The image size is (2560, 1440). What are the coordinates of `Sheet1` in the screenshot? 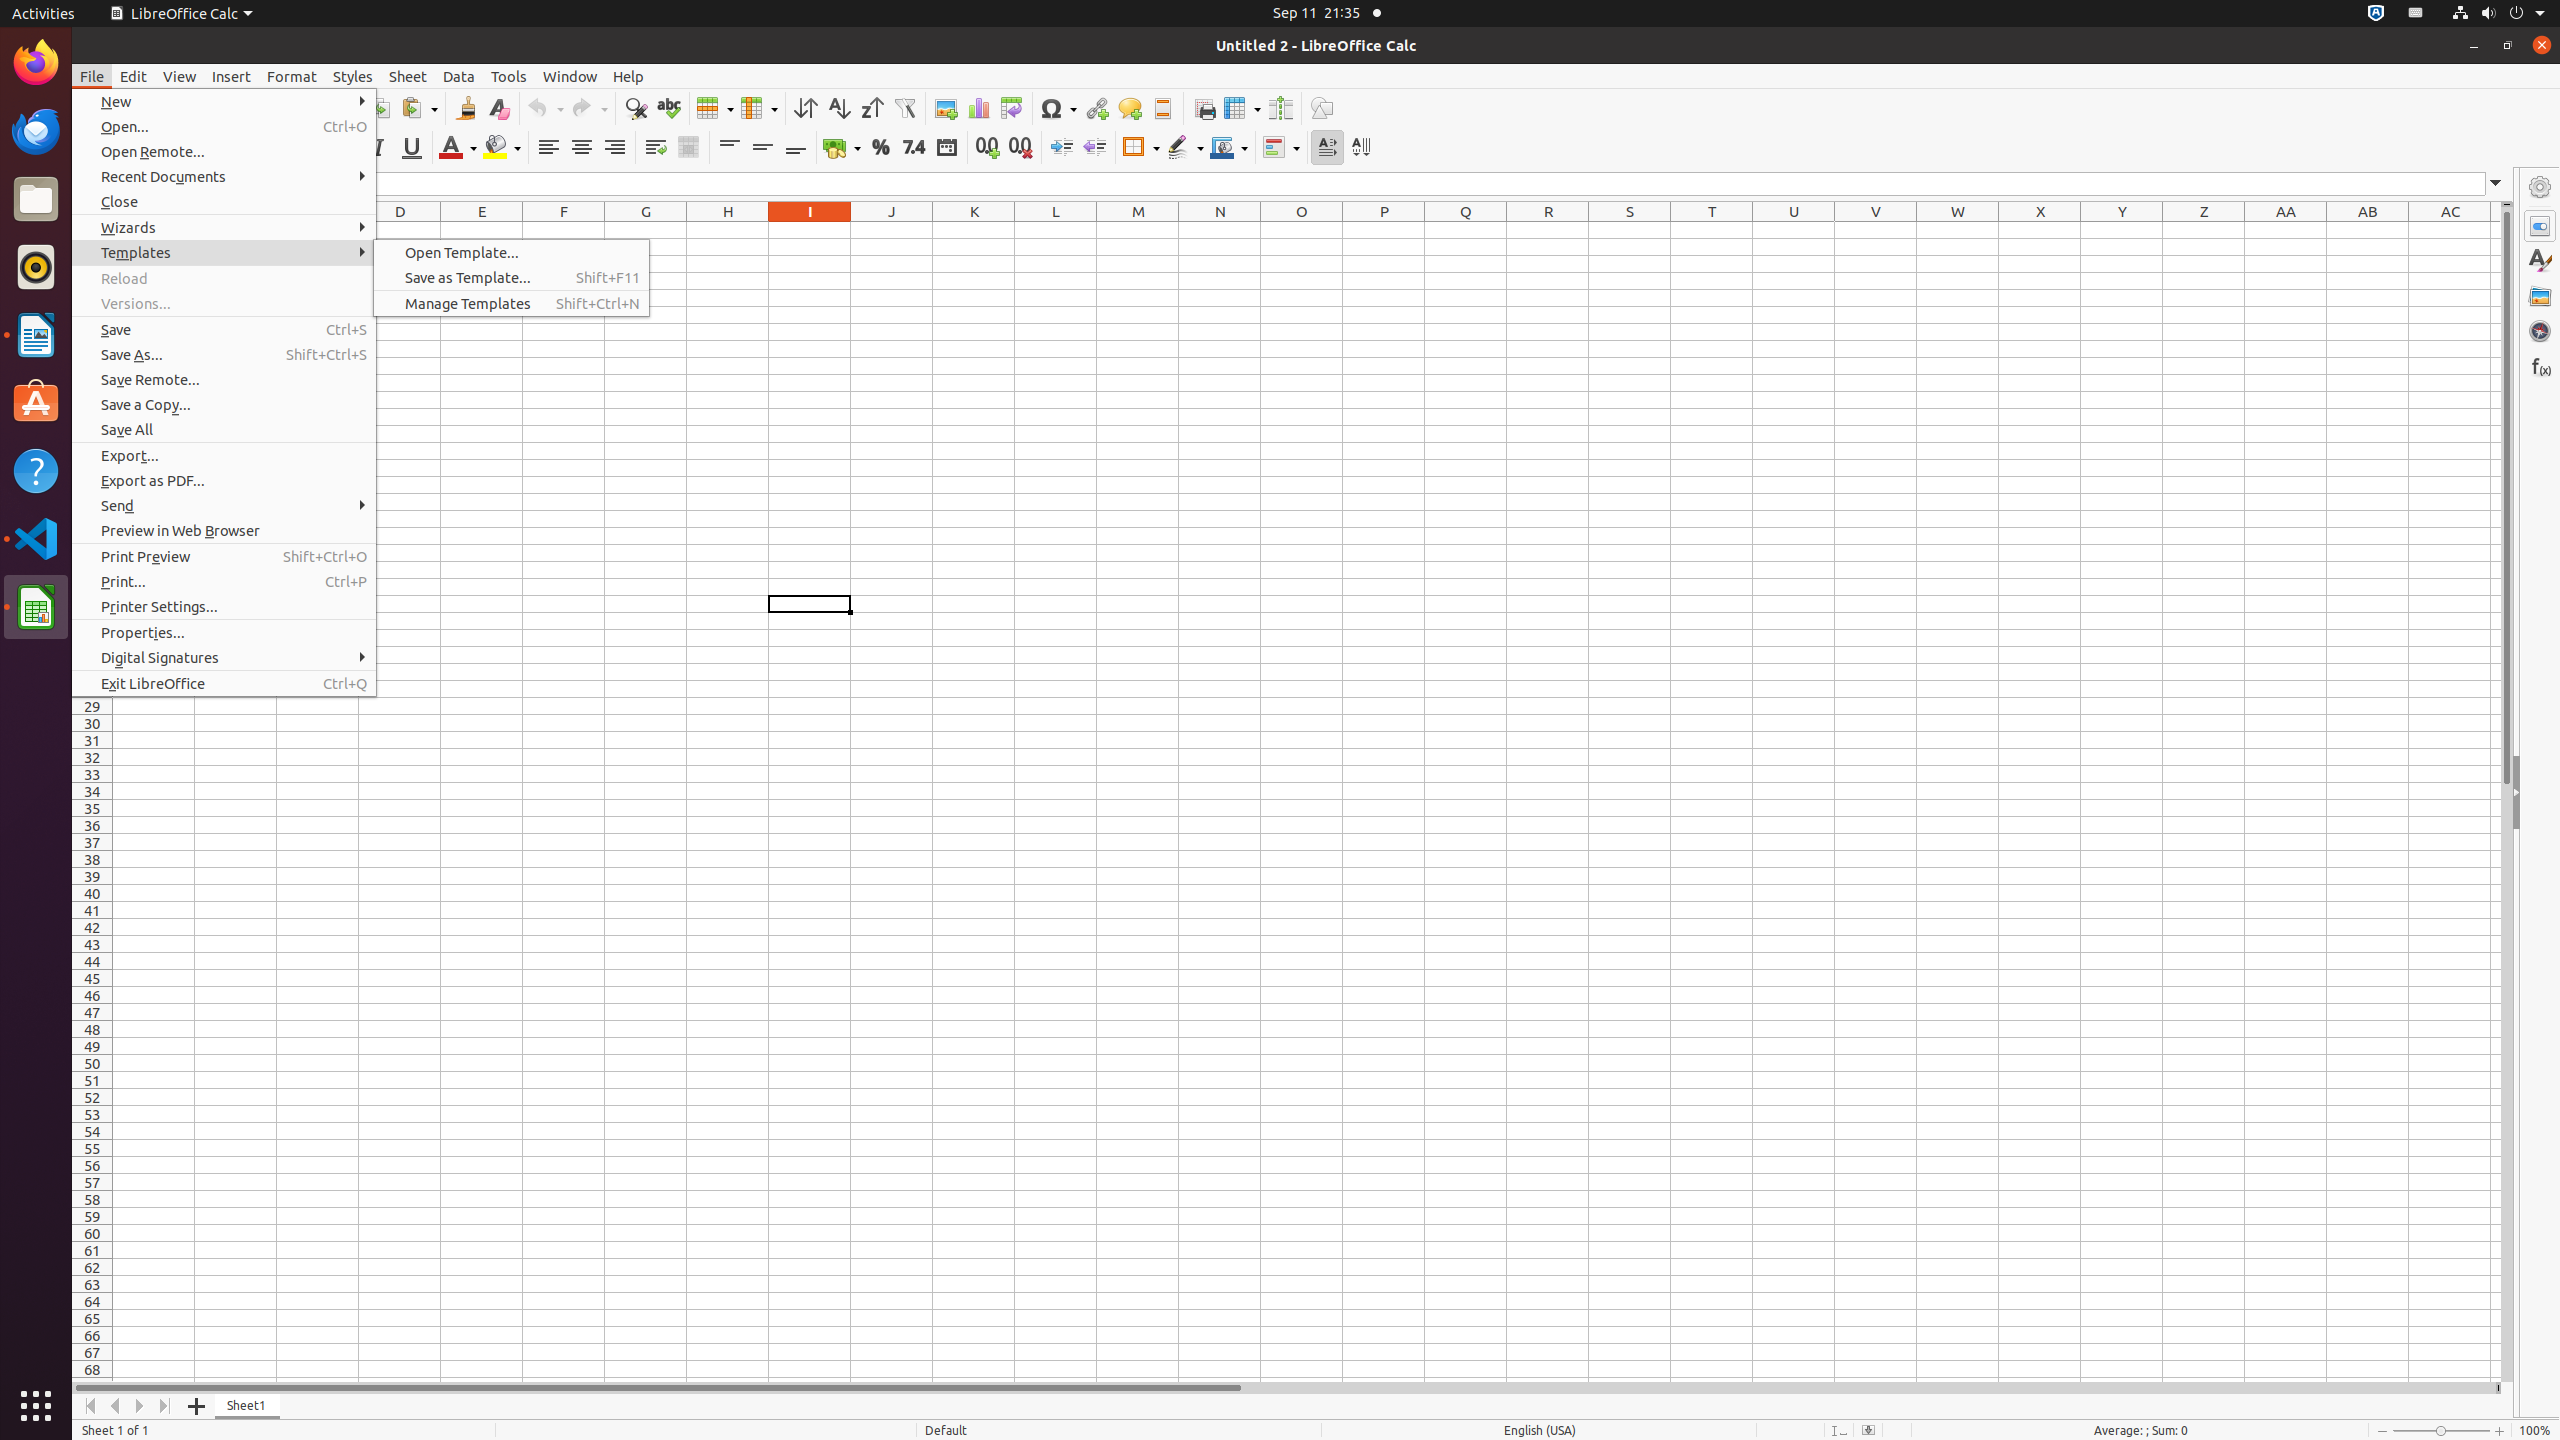 It's located at (248, 1406).